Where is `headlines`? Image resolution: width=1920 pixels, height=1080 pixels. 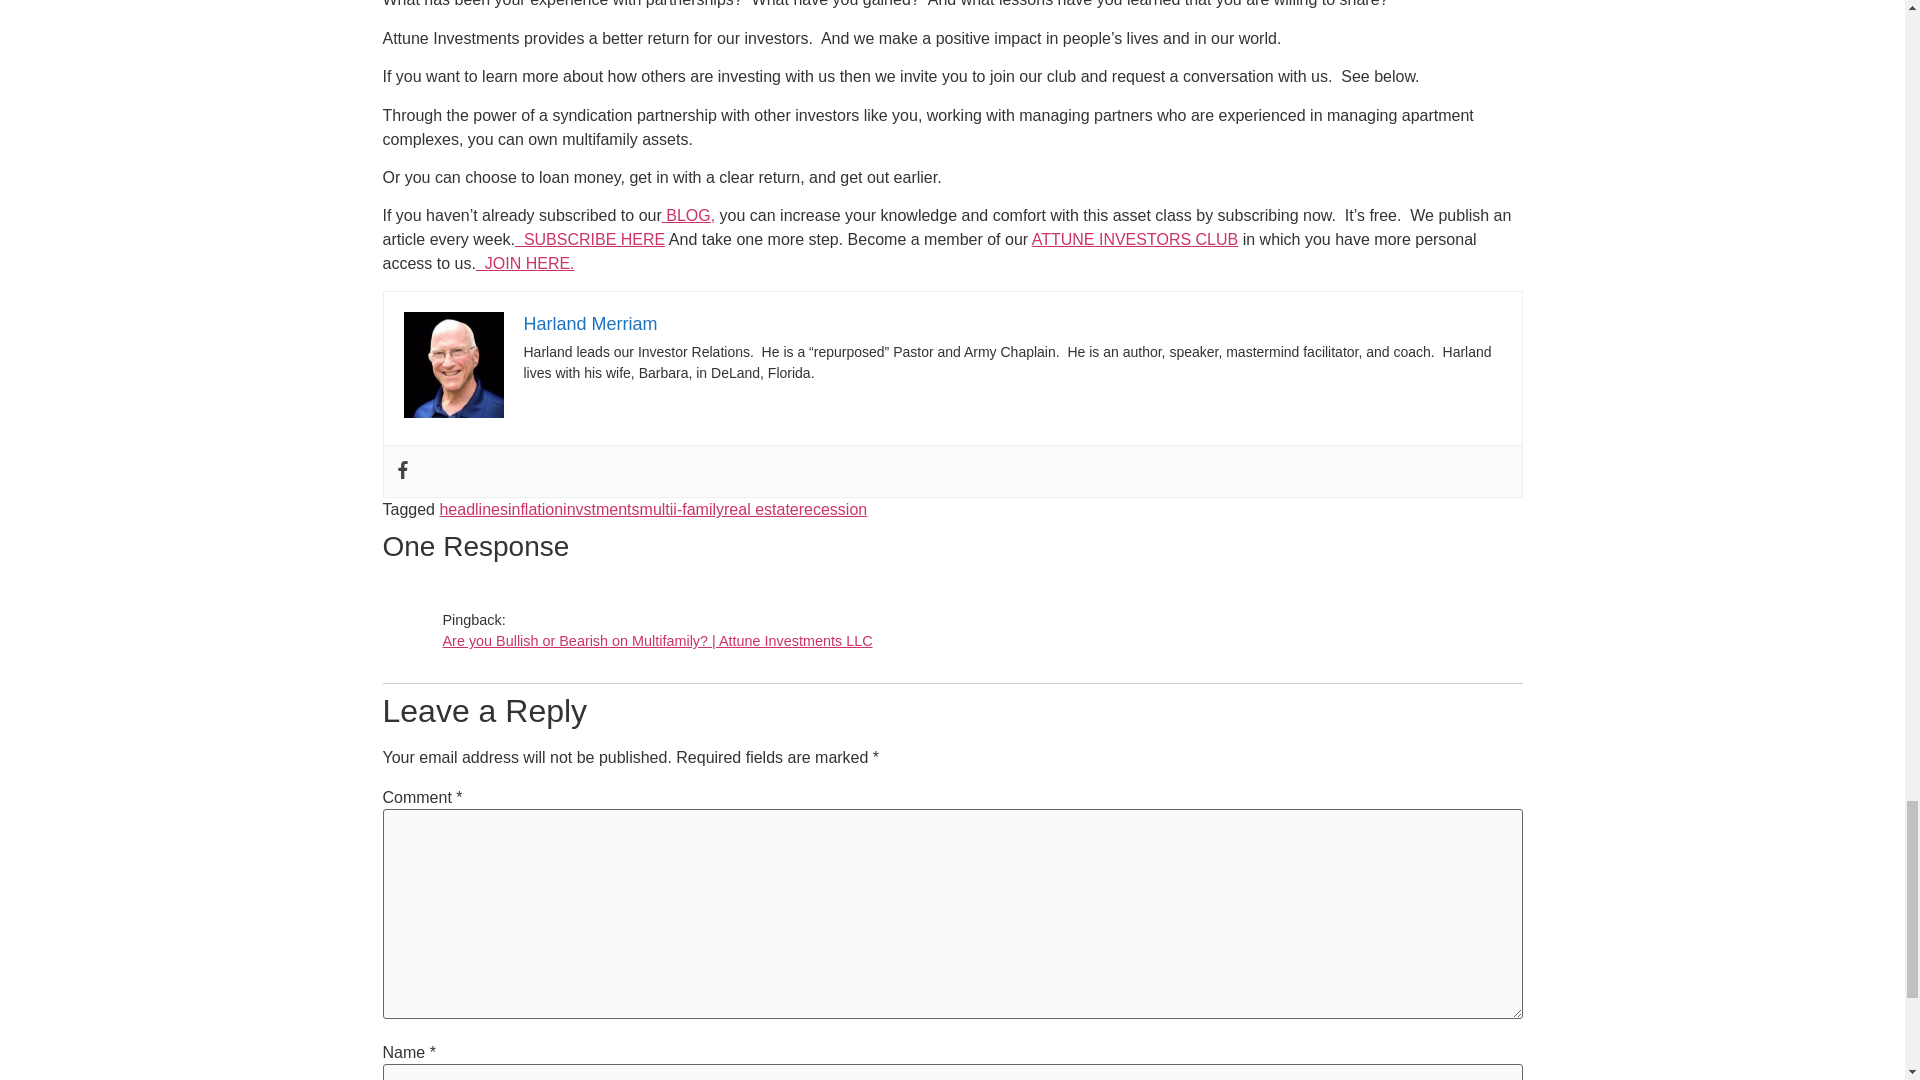
headlines is located at coordinates (474, 510).